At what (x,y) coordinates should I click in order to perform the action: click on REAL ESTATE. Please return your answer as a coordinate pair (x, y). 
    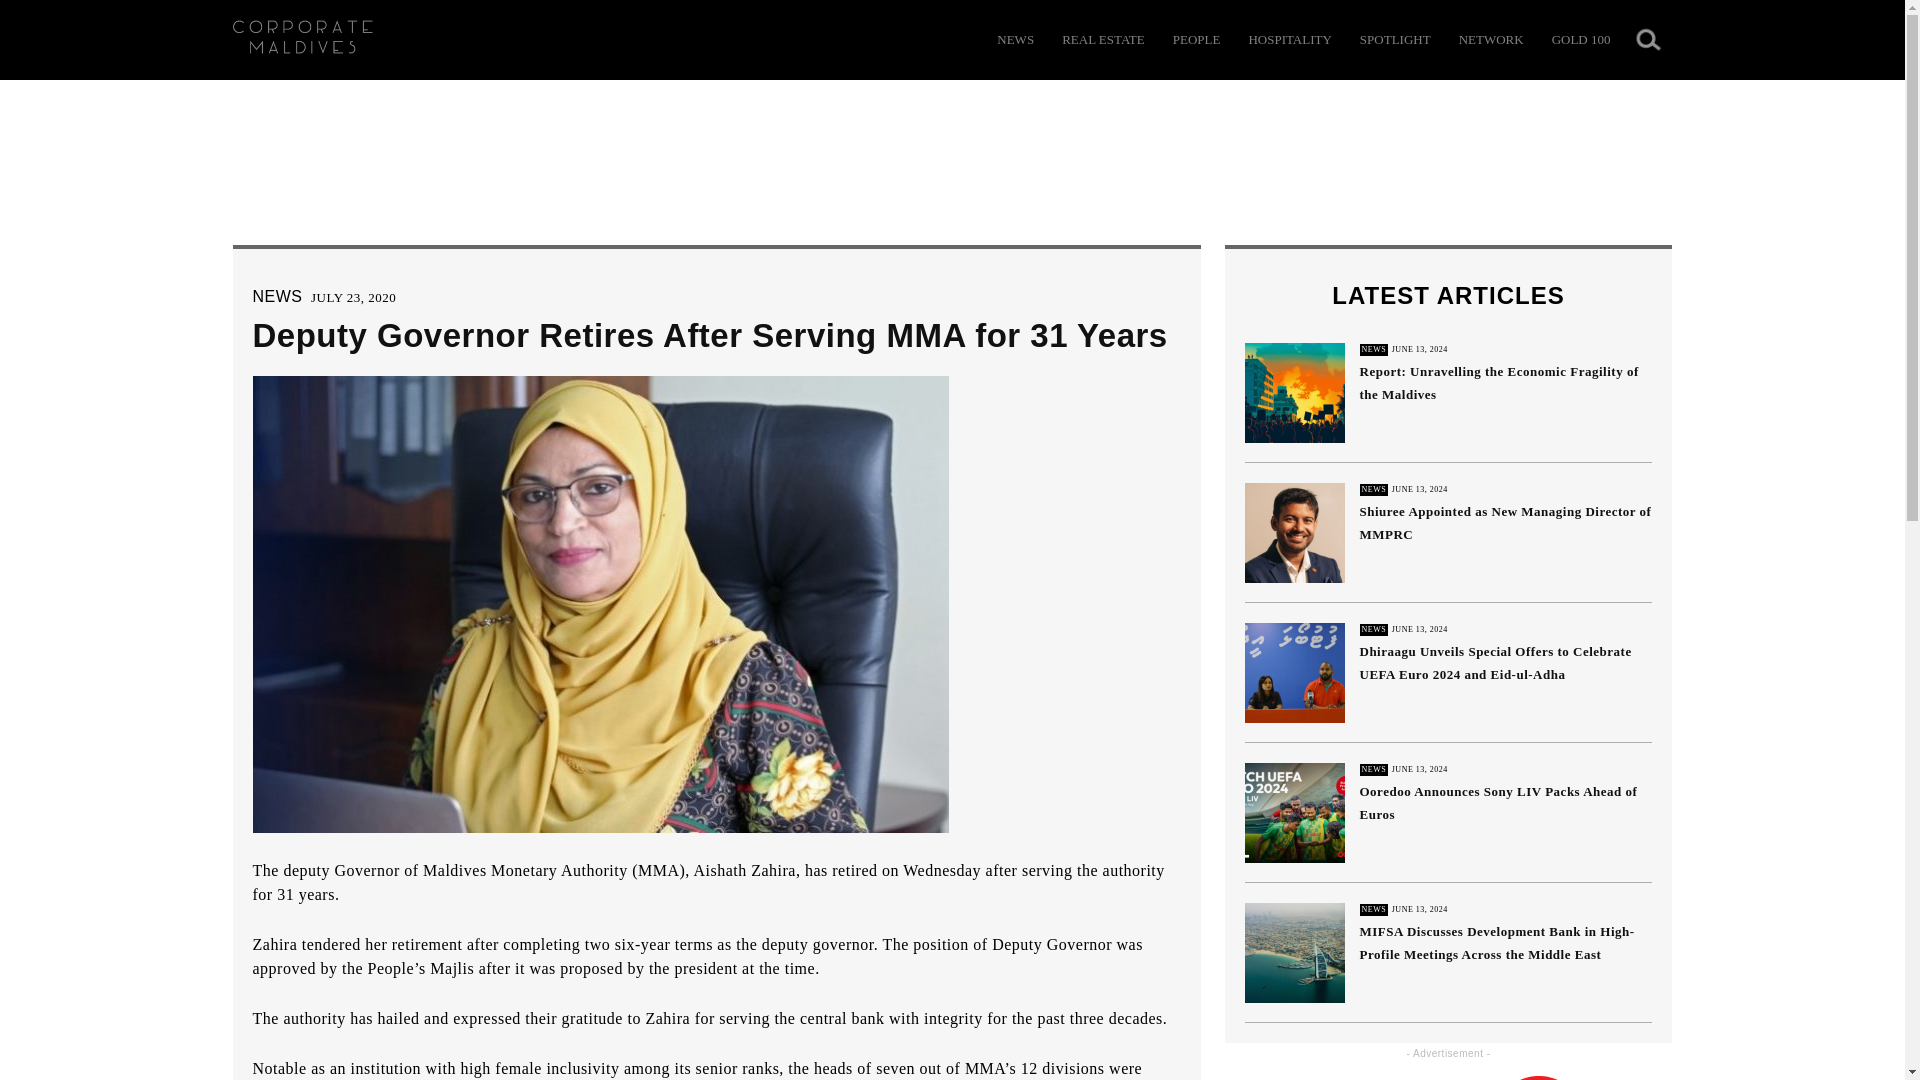
    Looking at the image, I should click on (1102, 40).